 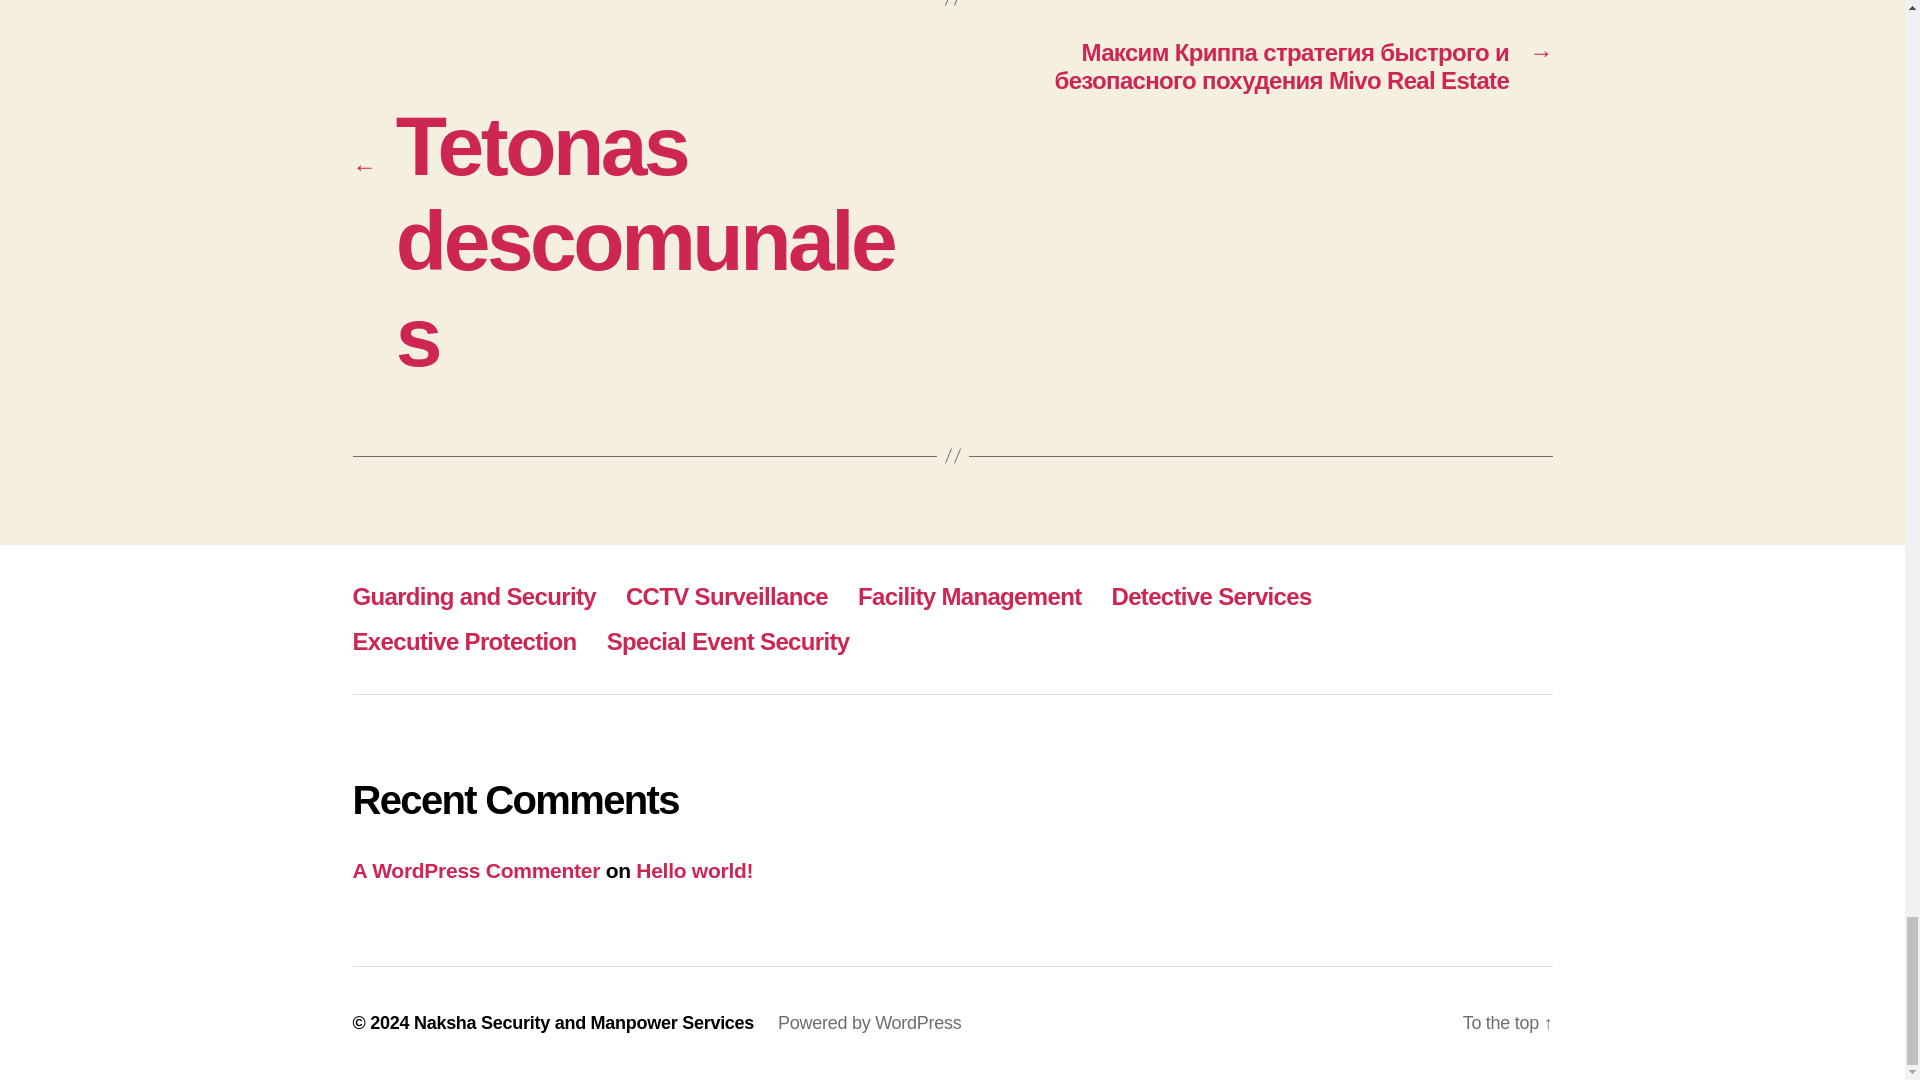 I want to click on CCTV Surveillance, so click(x=726, y=596).